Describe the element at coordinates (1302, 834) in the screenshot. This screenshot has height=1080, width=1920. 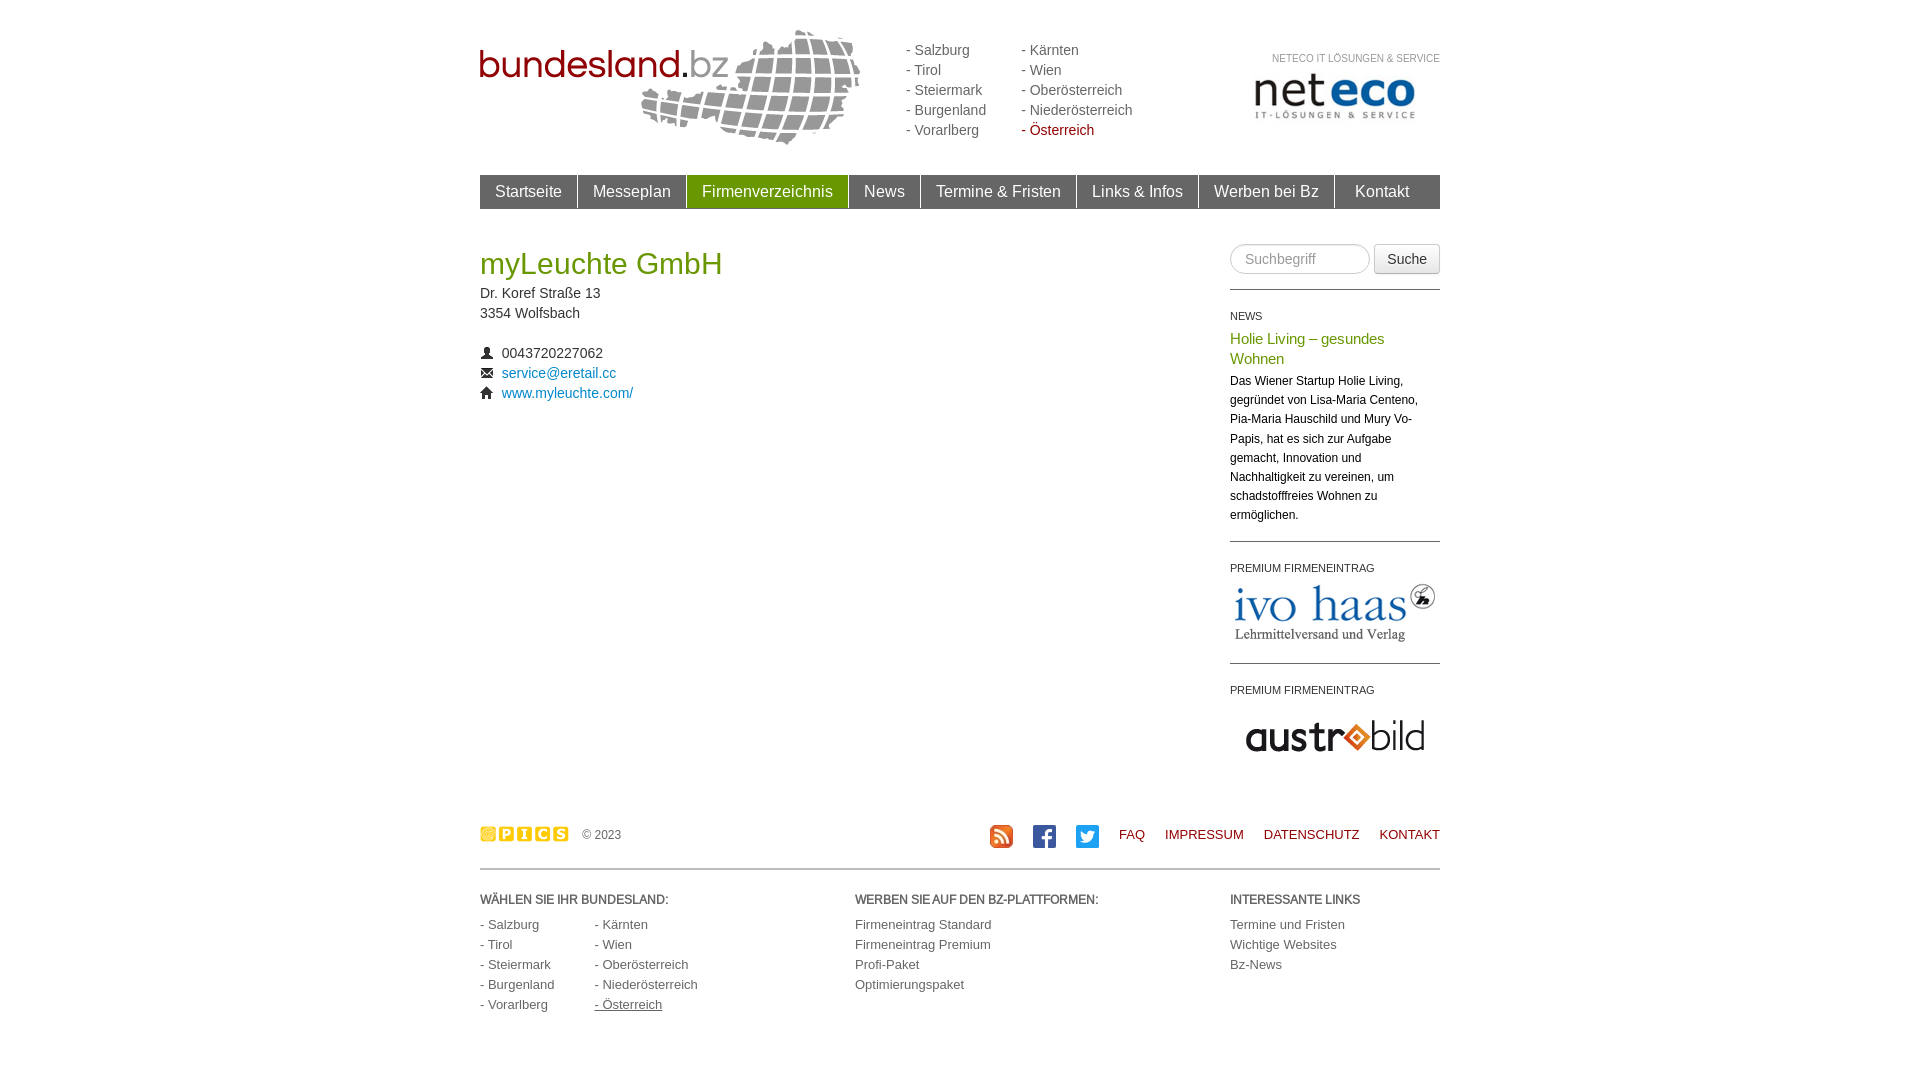
I see `DATENSCHUTZ` at that location.